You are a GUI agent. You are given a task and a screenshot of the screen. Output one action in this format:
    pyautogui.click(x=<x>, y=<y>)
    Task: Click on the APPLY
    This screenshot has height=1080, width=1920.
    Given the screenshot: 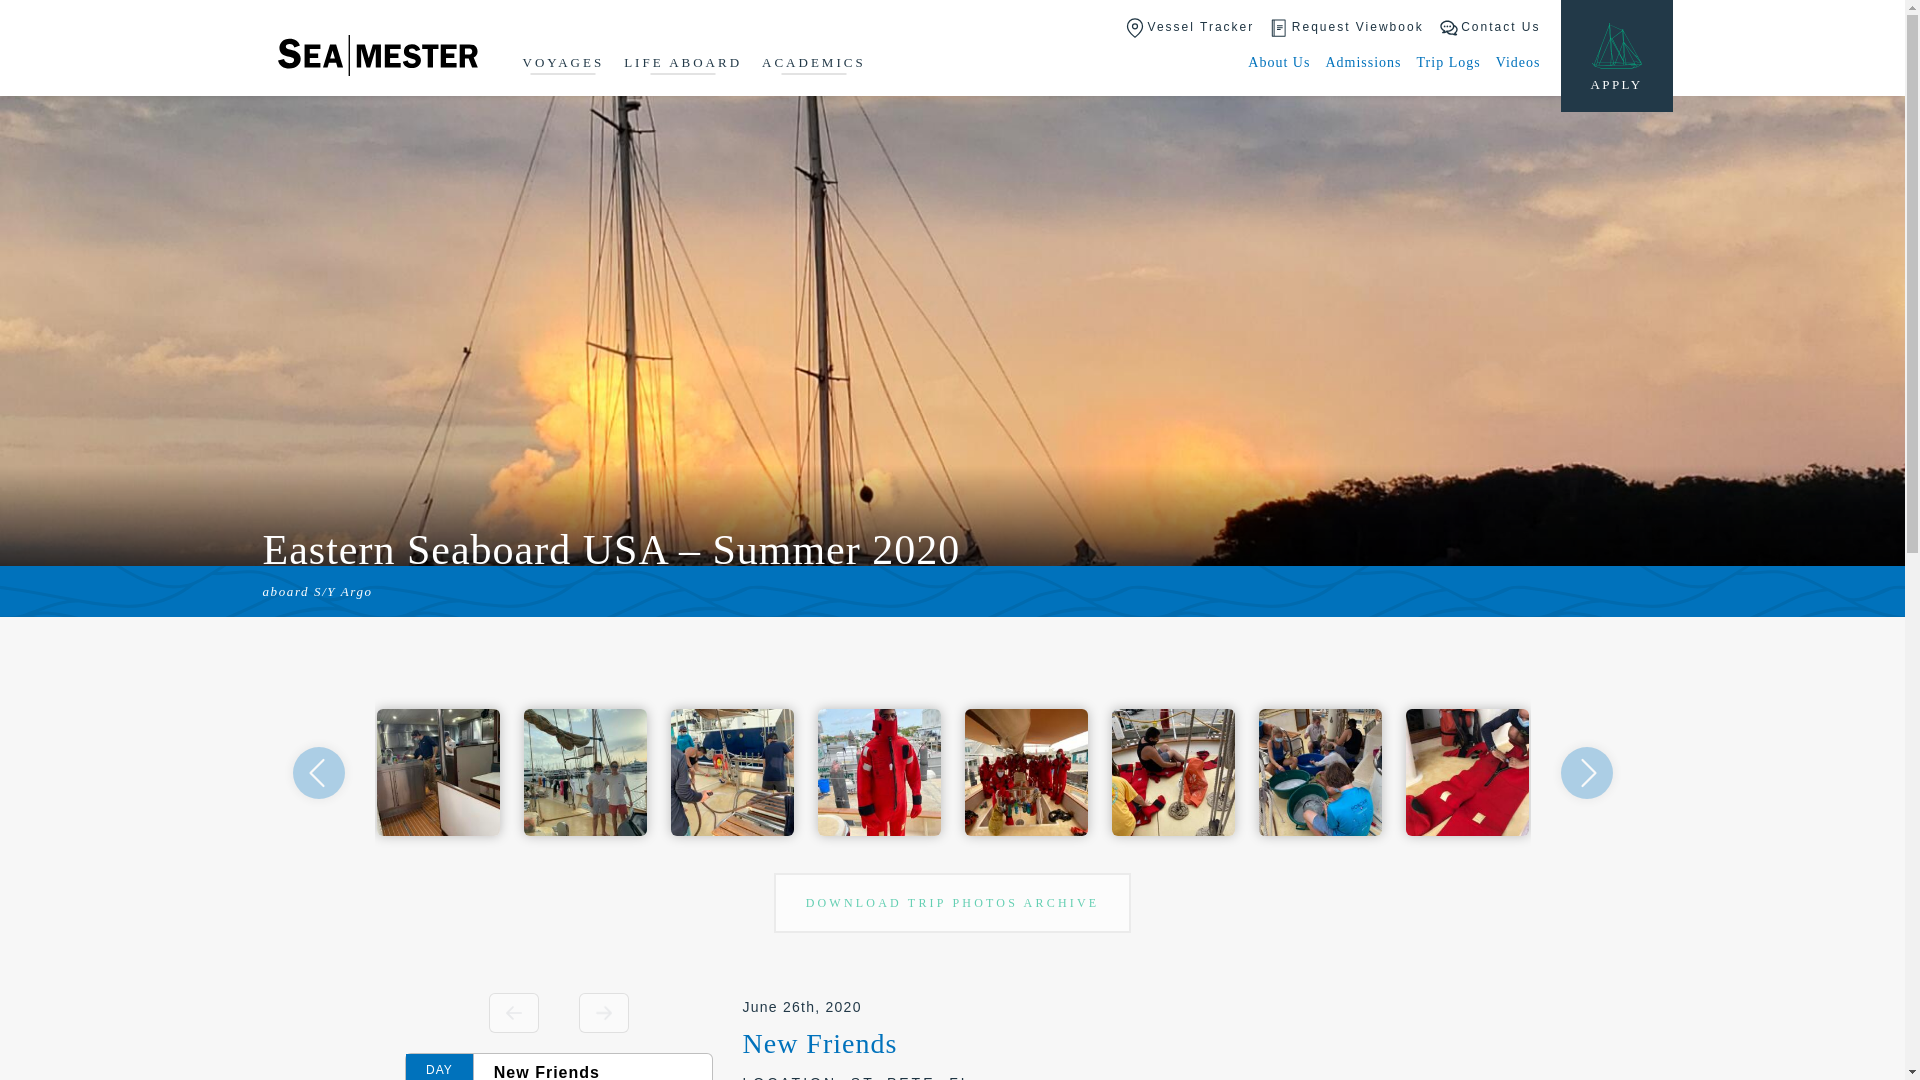 What is the action you would take?
    pyautogui.click(x=1616, y=56)
    